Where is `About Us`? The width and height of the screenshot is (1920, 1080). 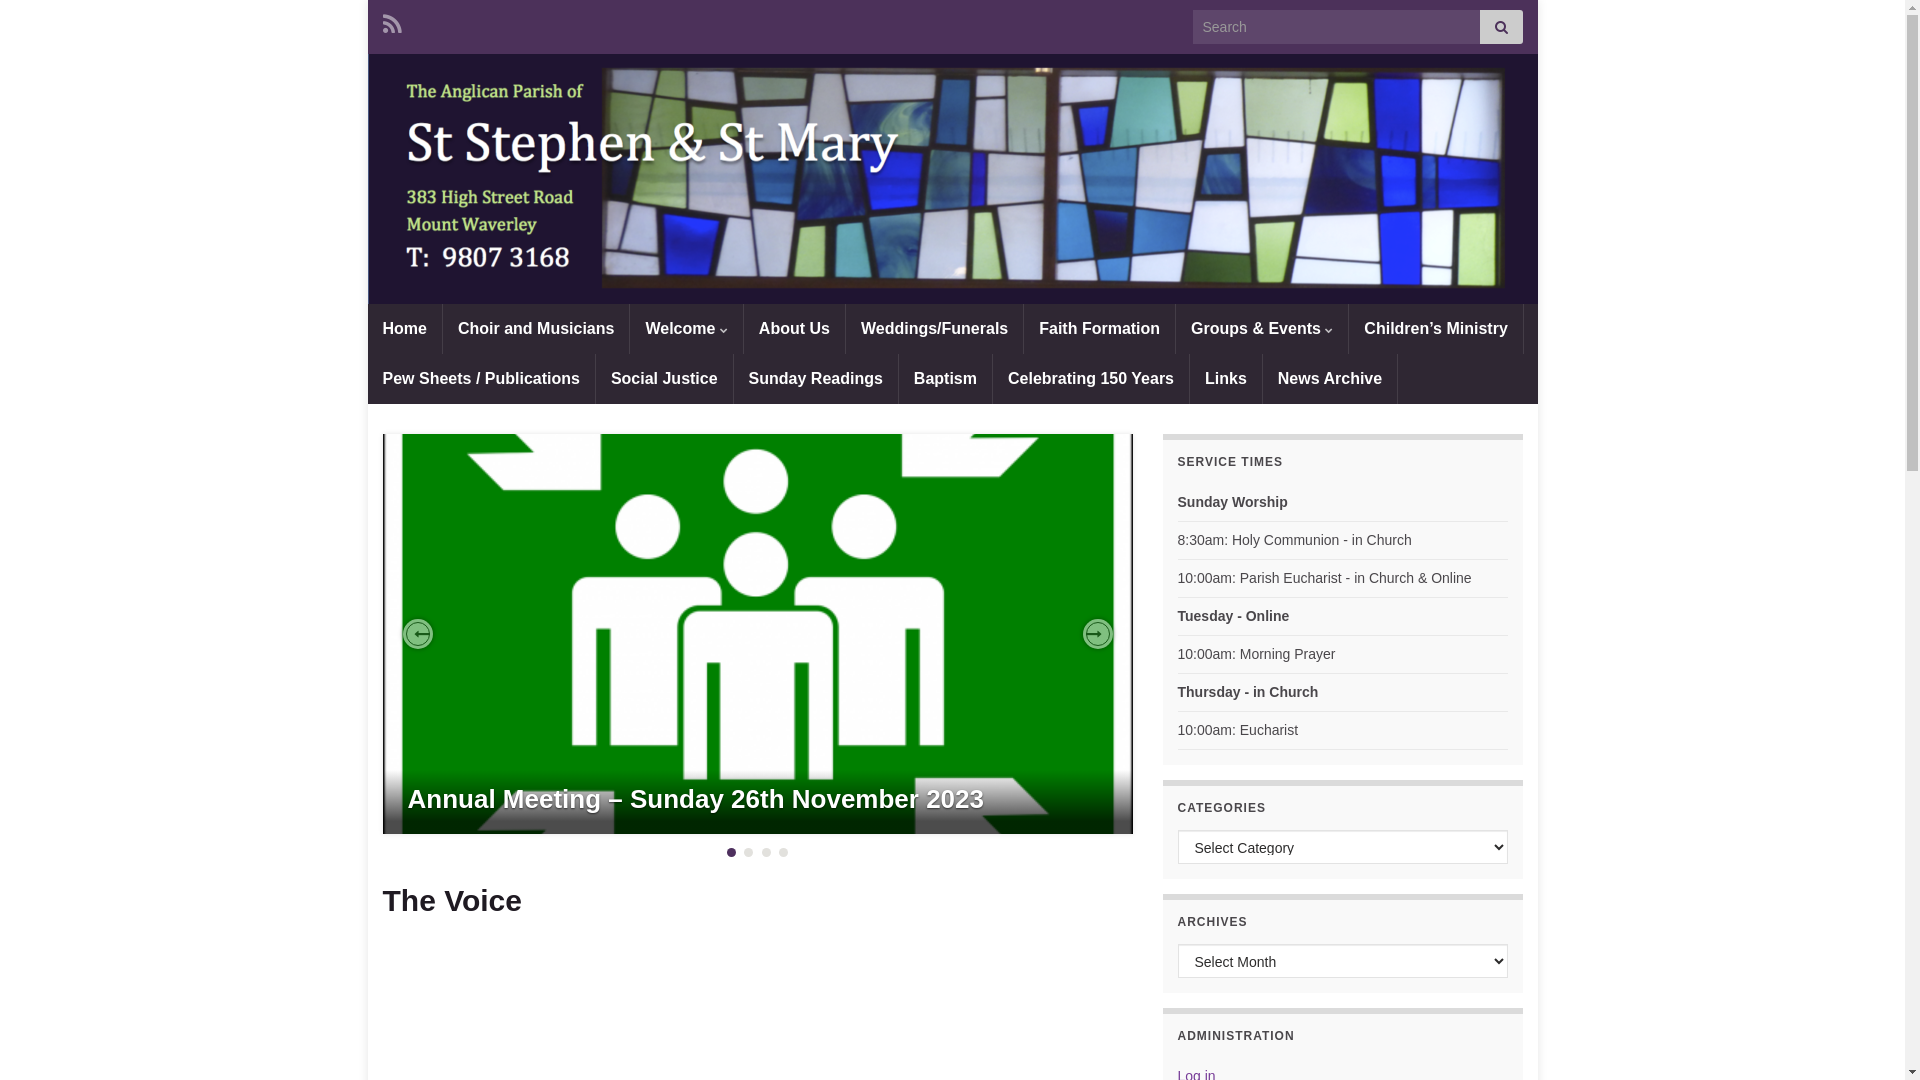 About Us is located at coordinates (794, 329).